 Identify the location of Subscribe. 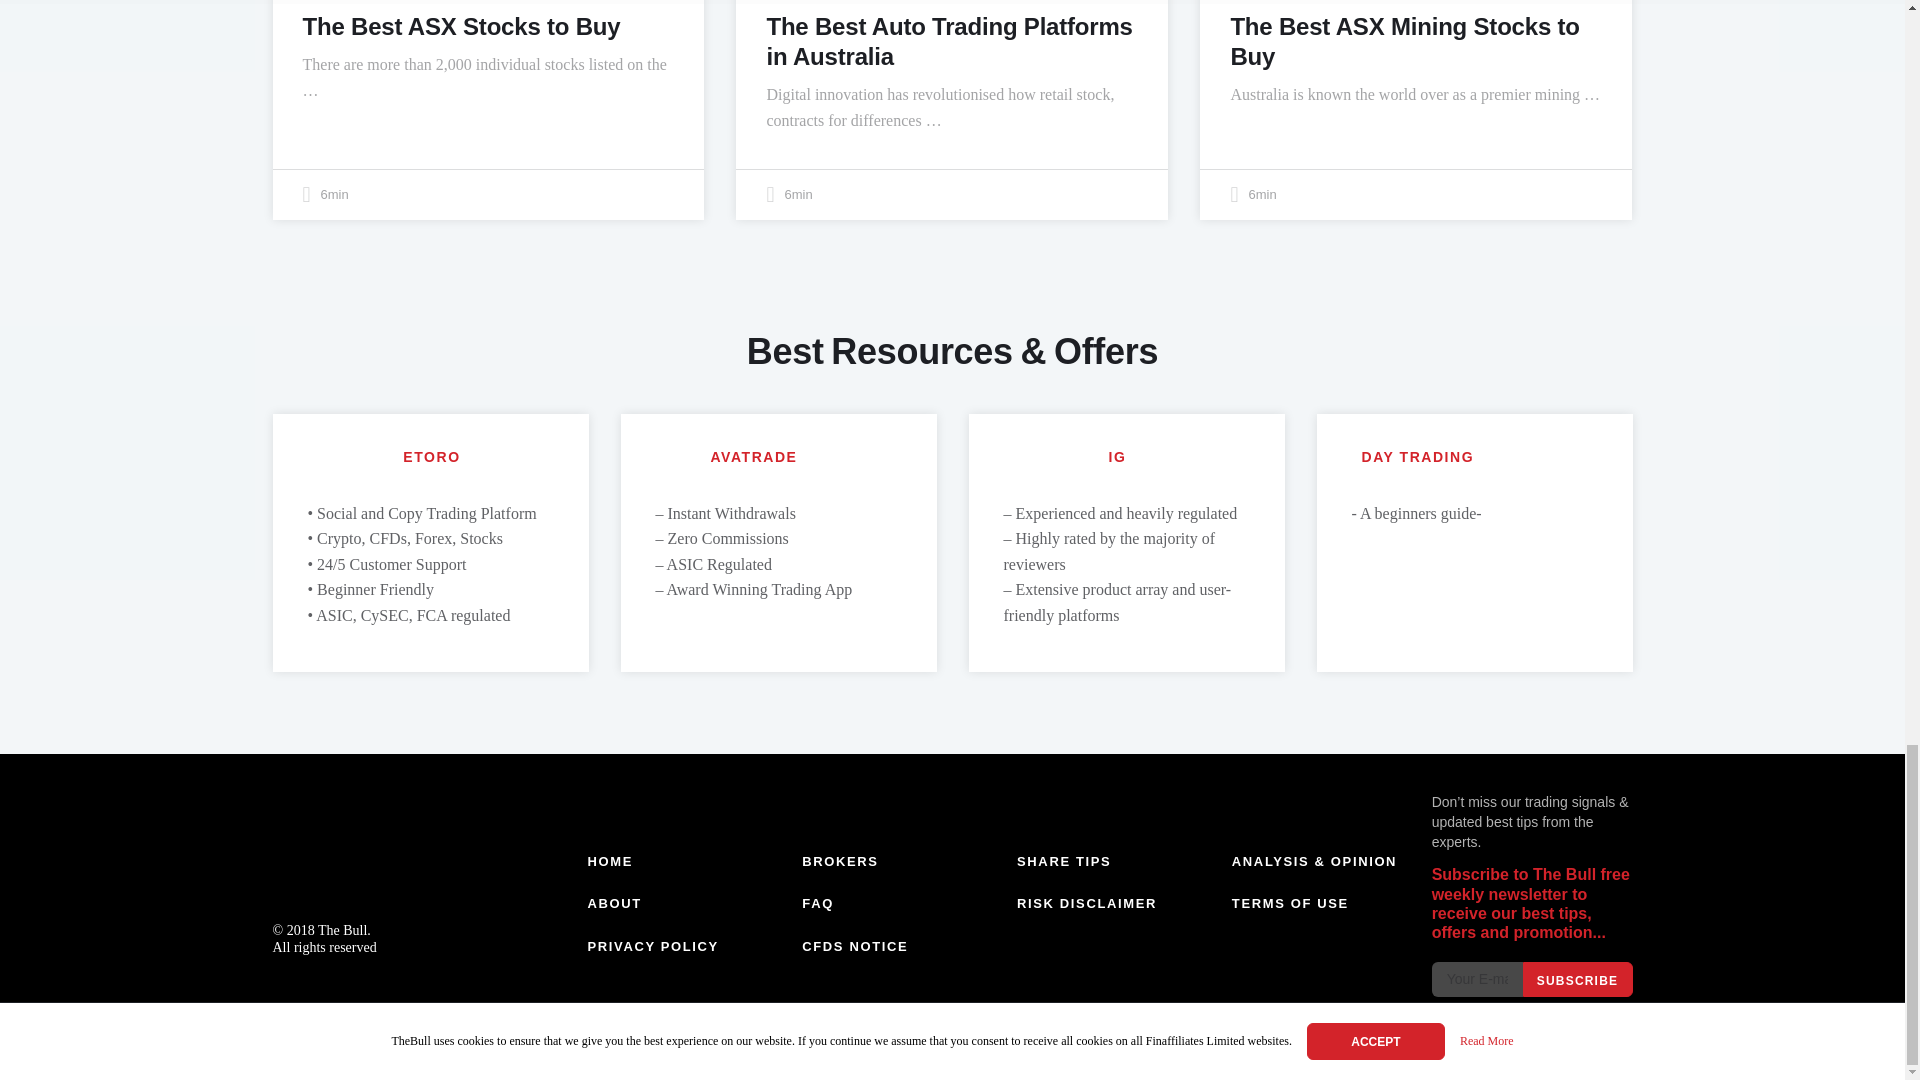
(1577, 979).